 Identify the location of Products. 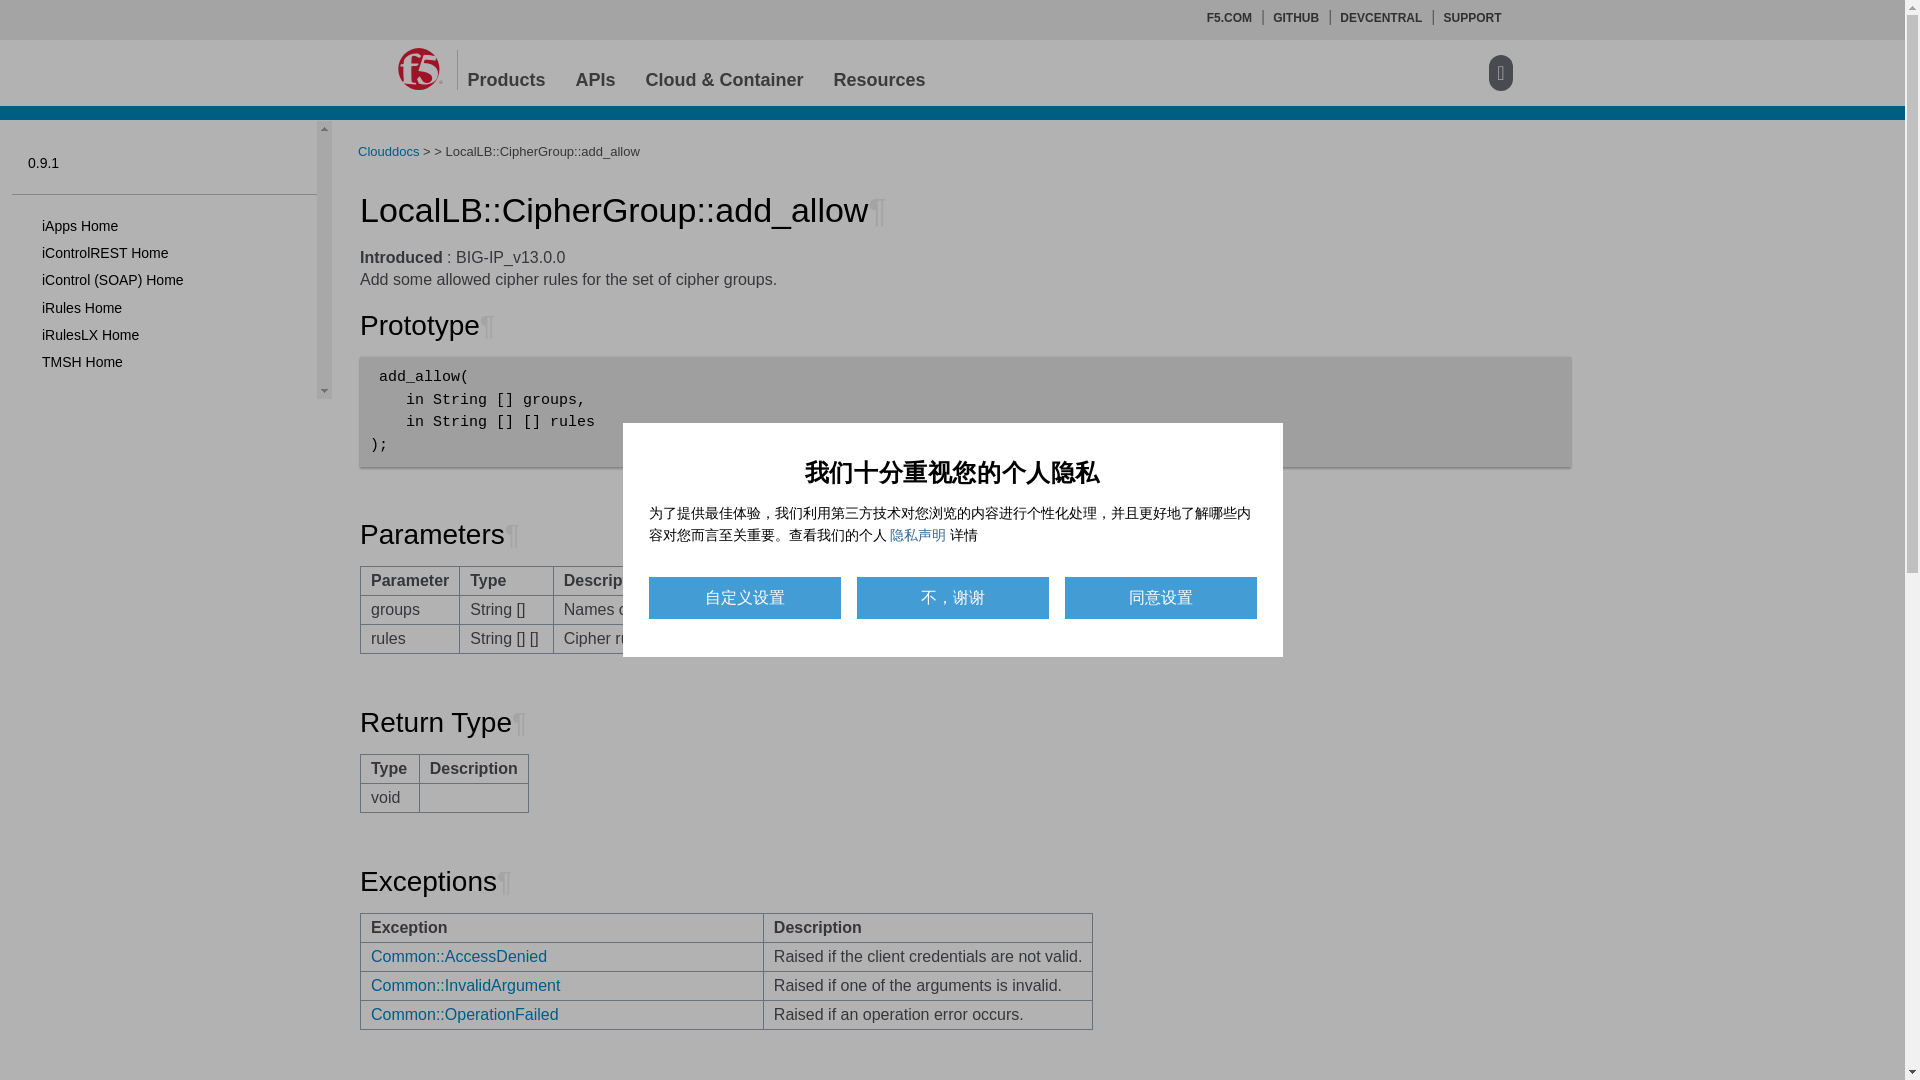
(506, 75).